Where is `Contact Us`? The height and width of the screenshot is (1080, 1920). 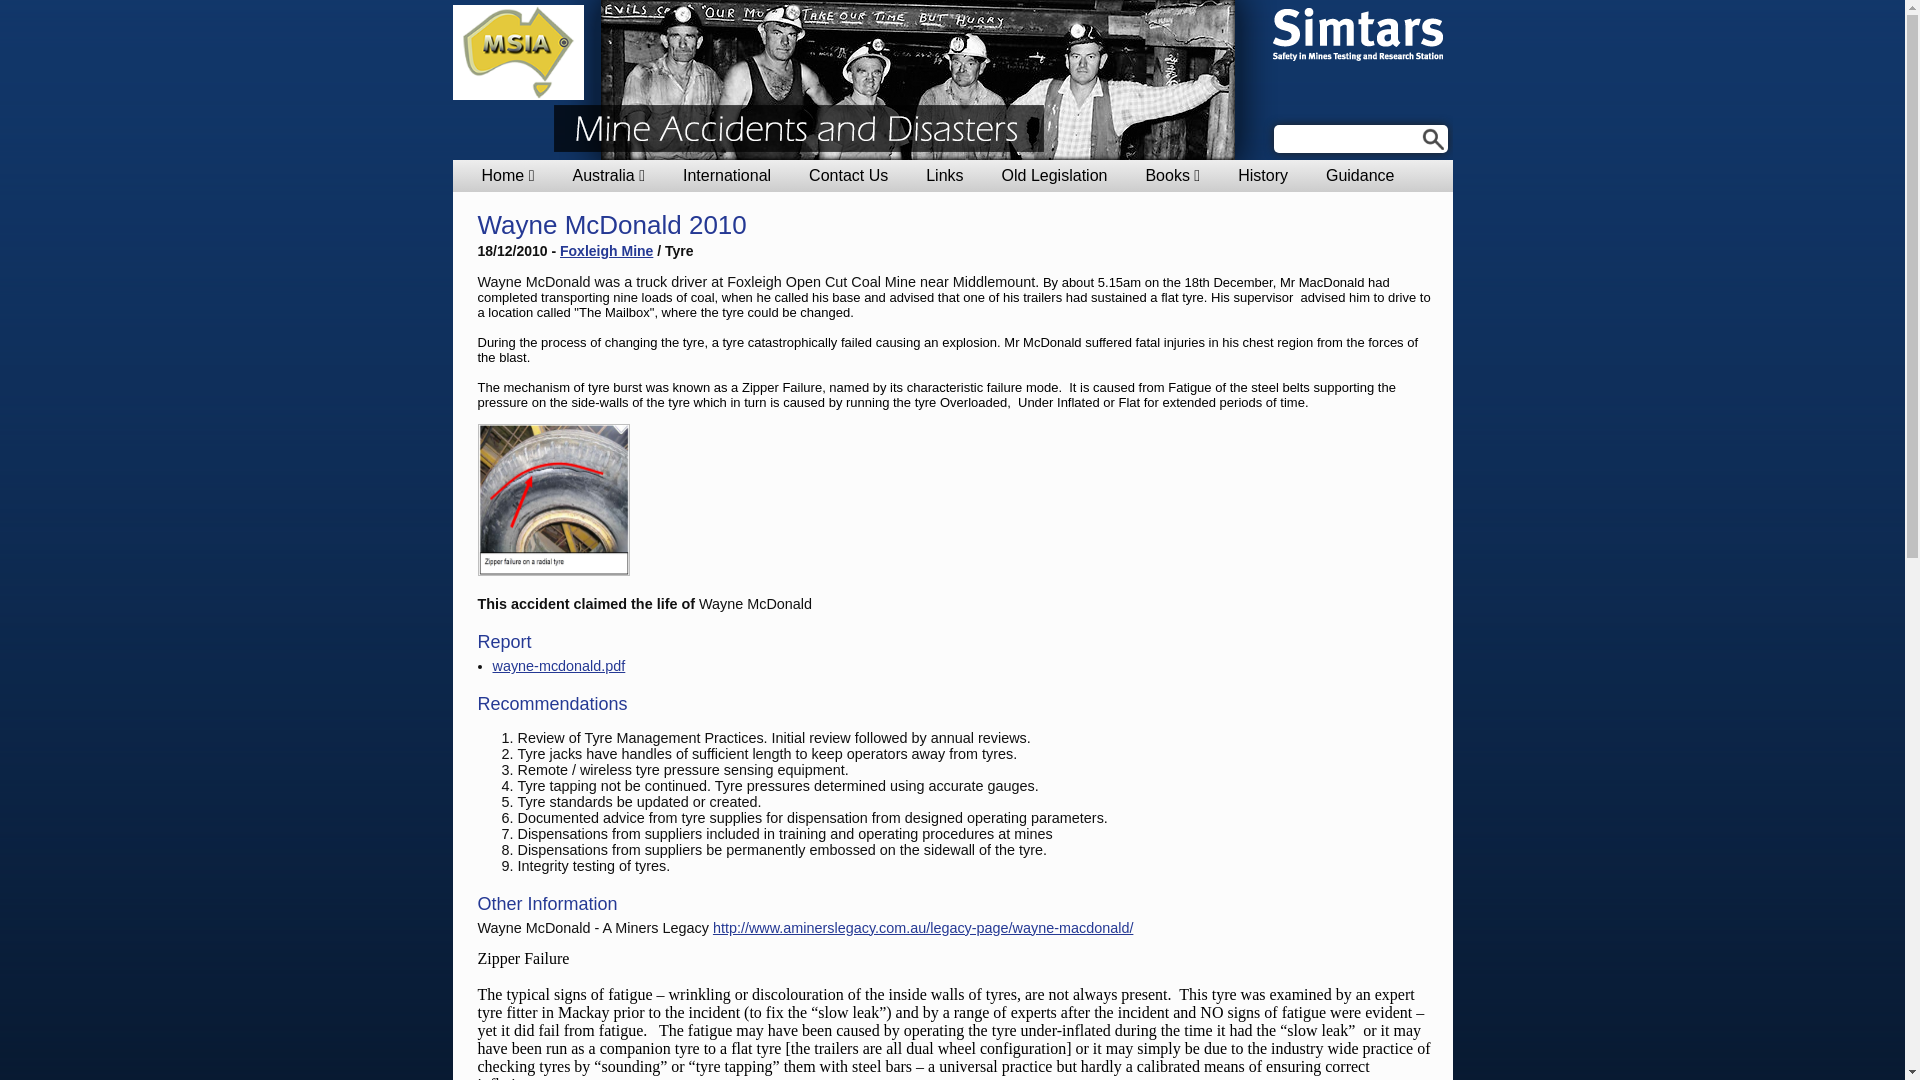 Contact Us is located at coordinates (848, 176).